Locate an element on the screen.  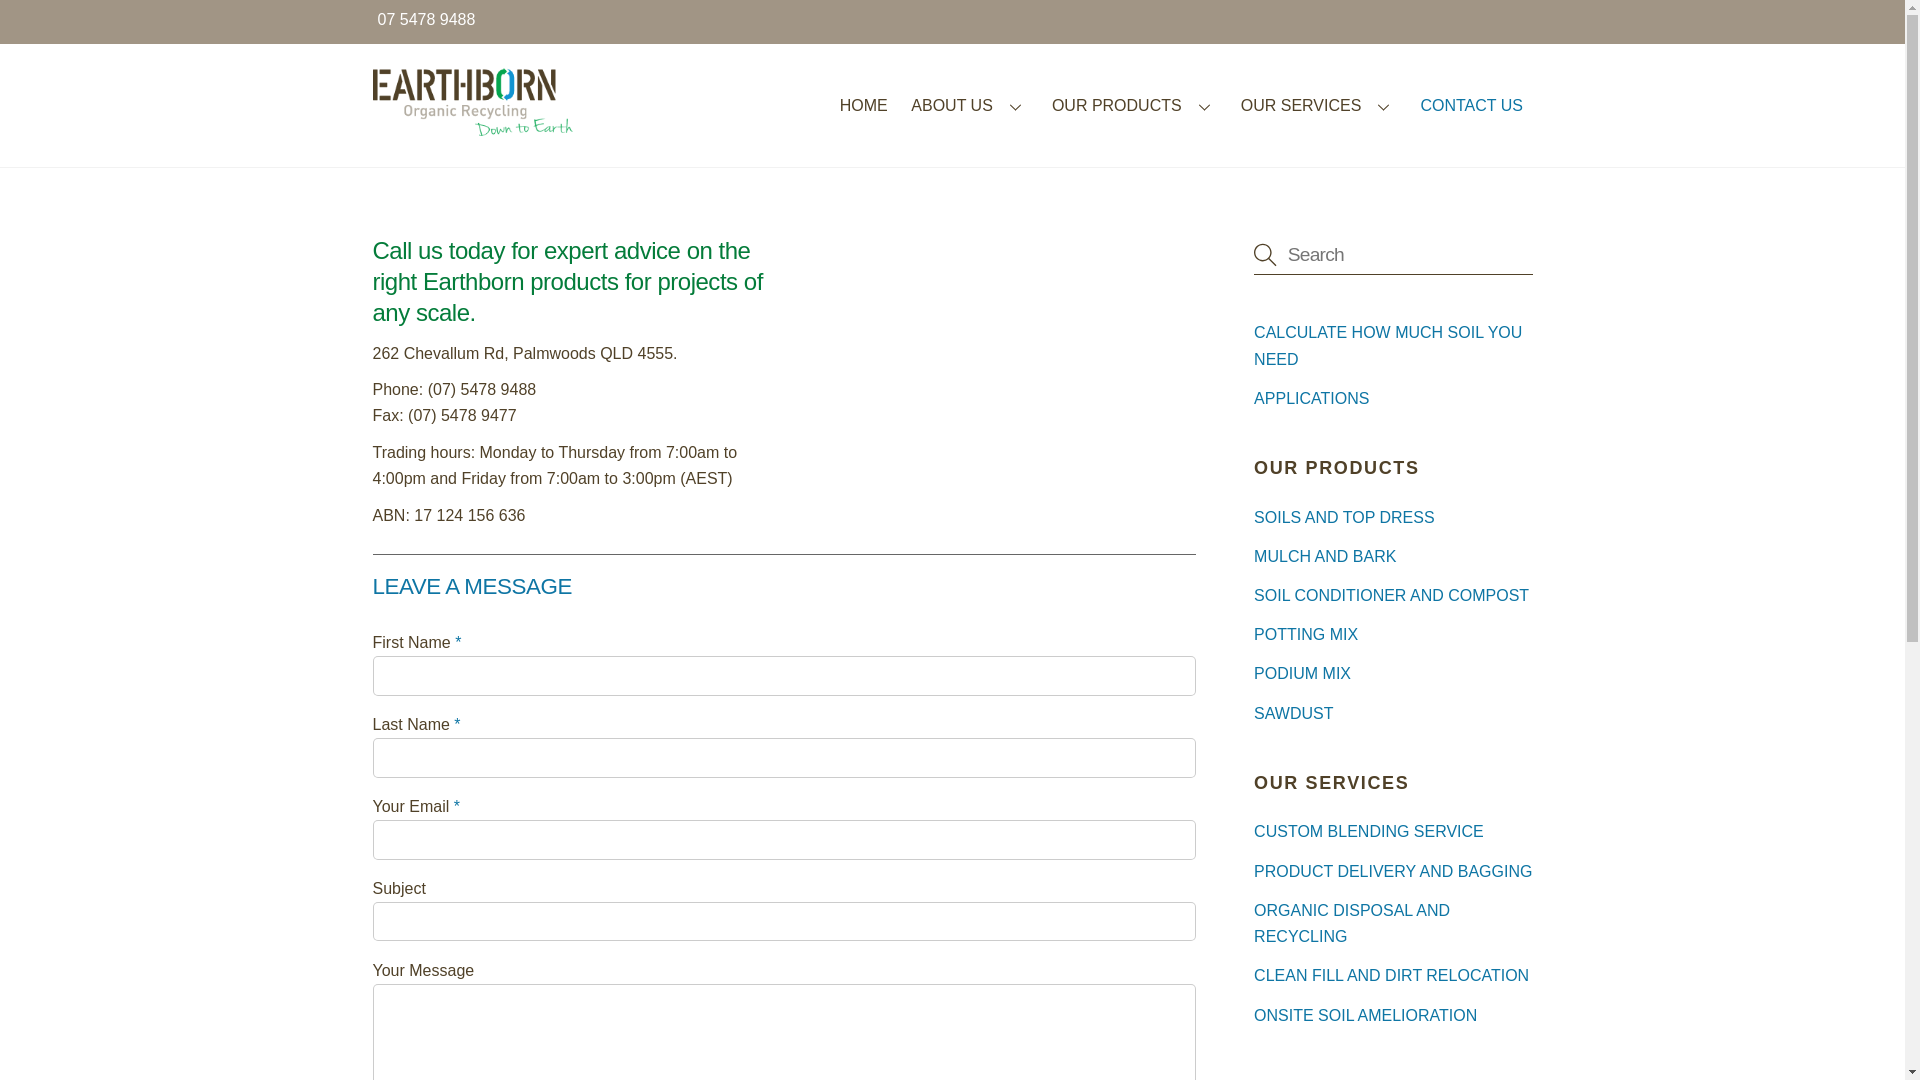
ABOUT US is located at coordinates (970, 106).